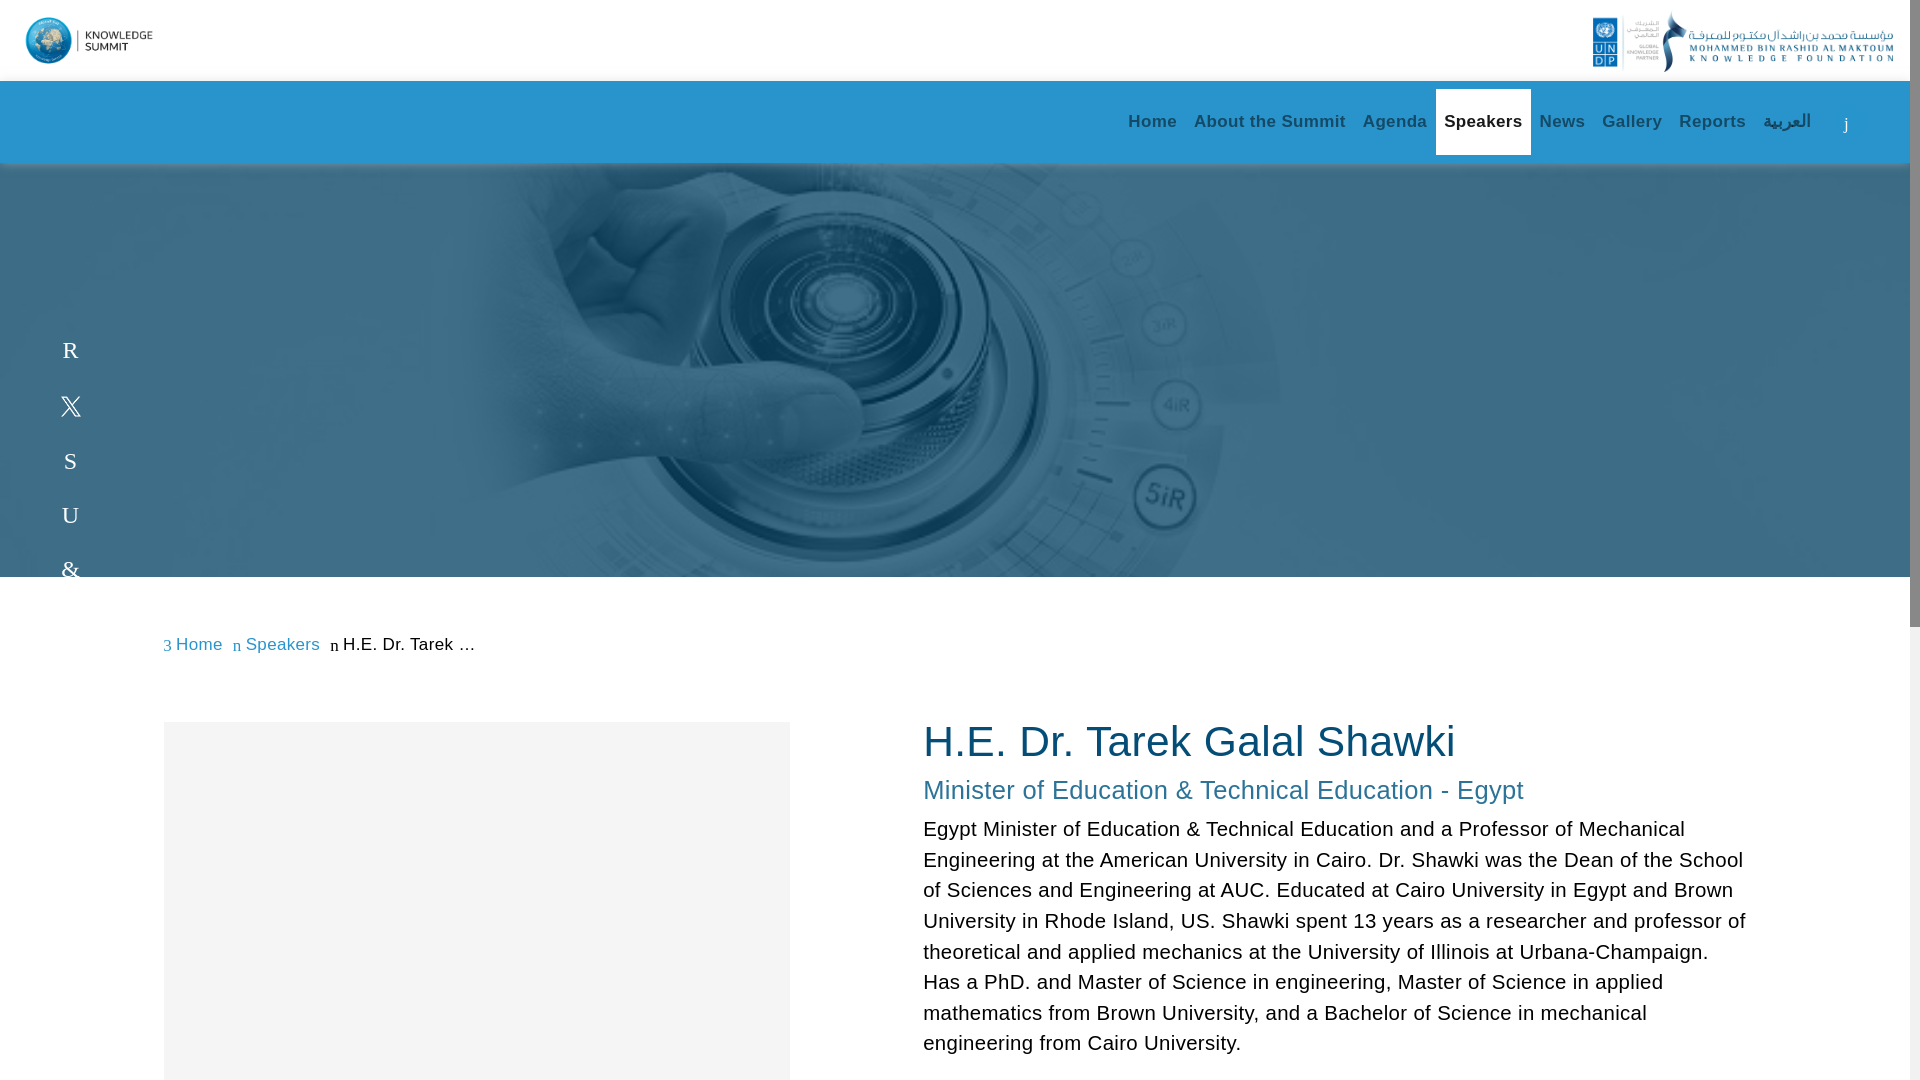 Image resolution: width=1920 pixels, height=1080 pixels. What do you see at coordinates (1483, 122) in the screenshot?
I see `Speakers` at bounding box center [1483, 122].